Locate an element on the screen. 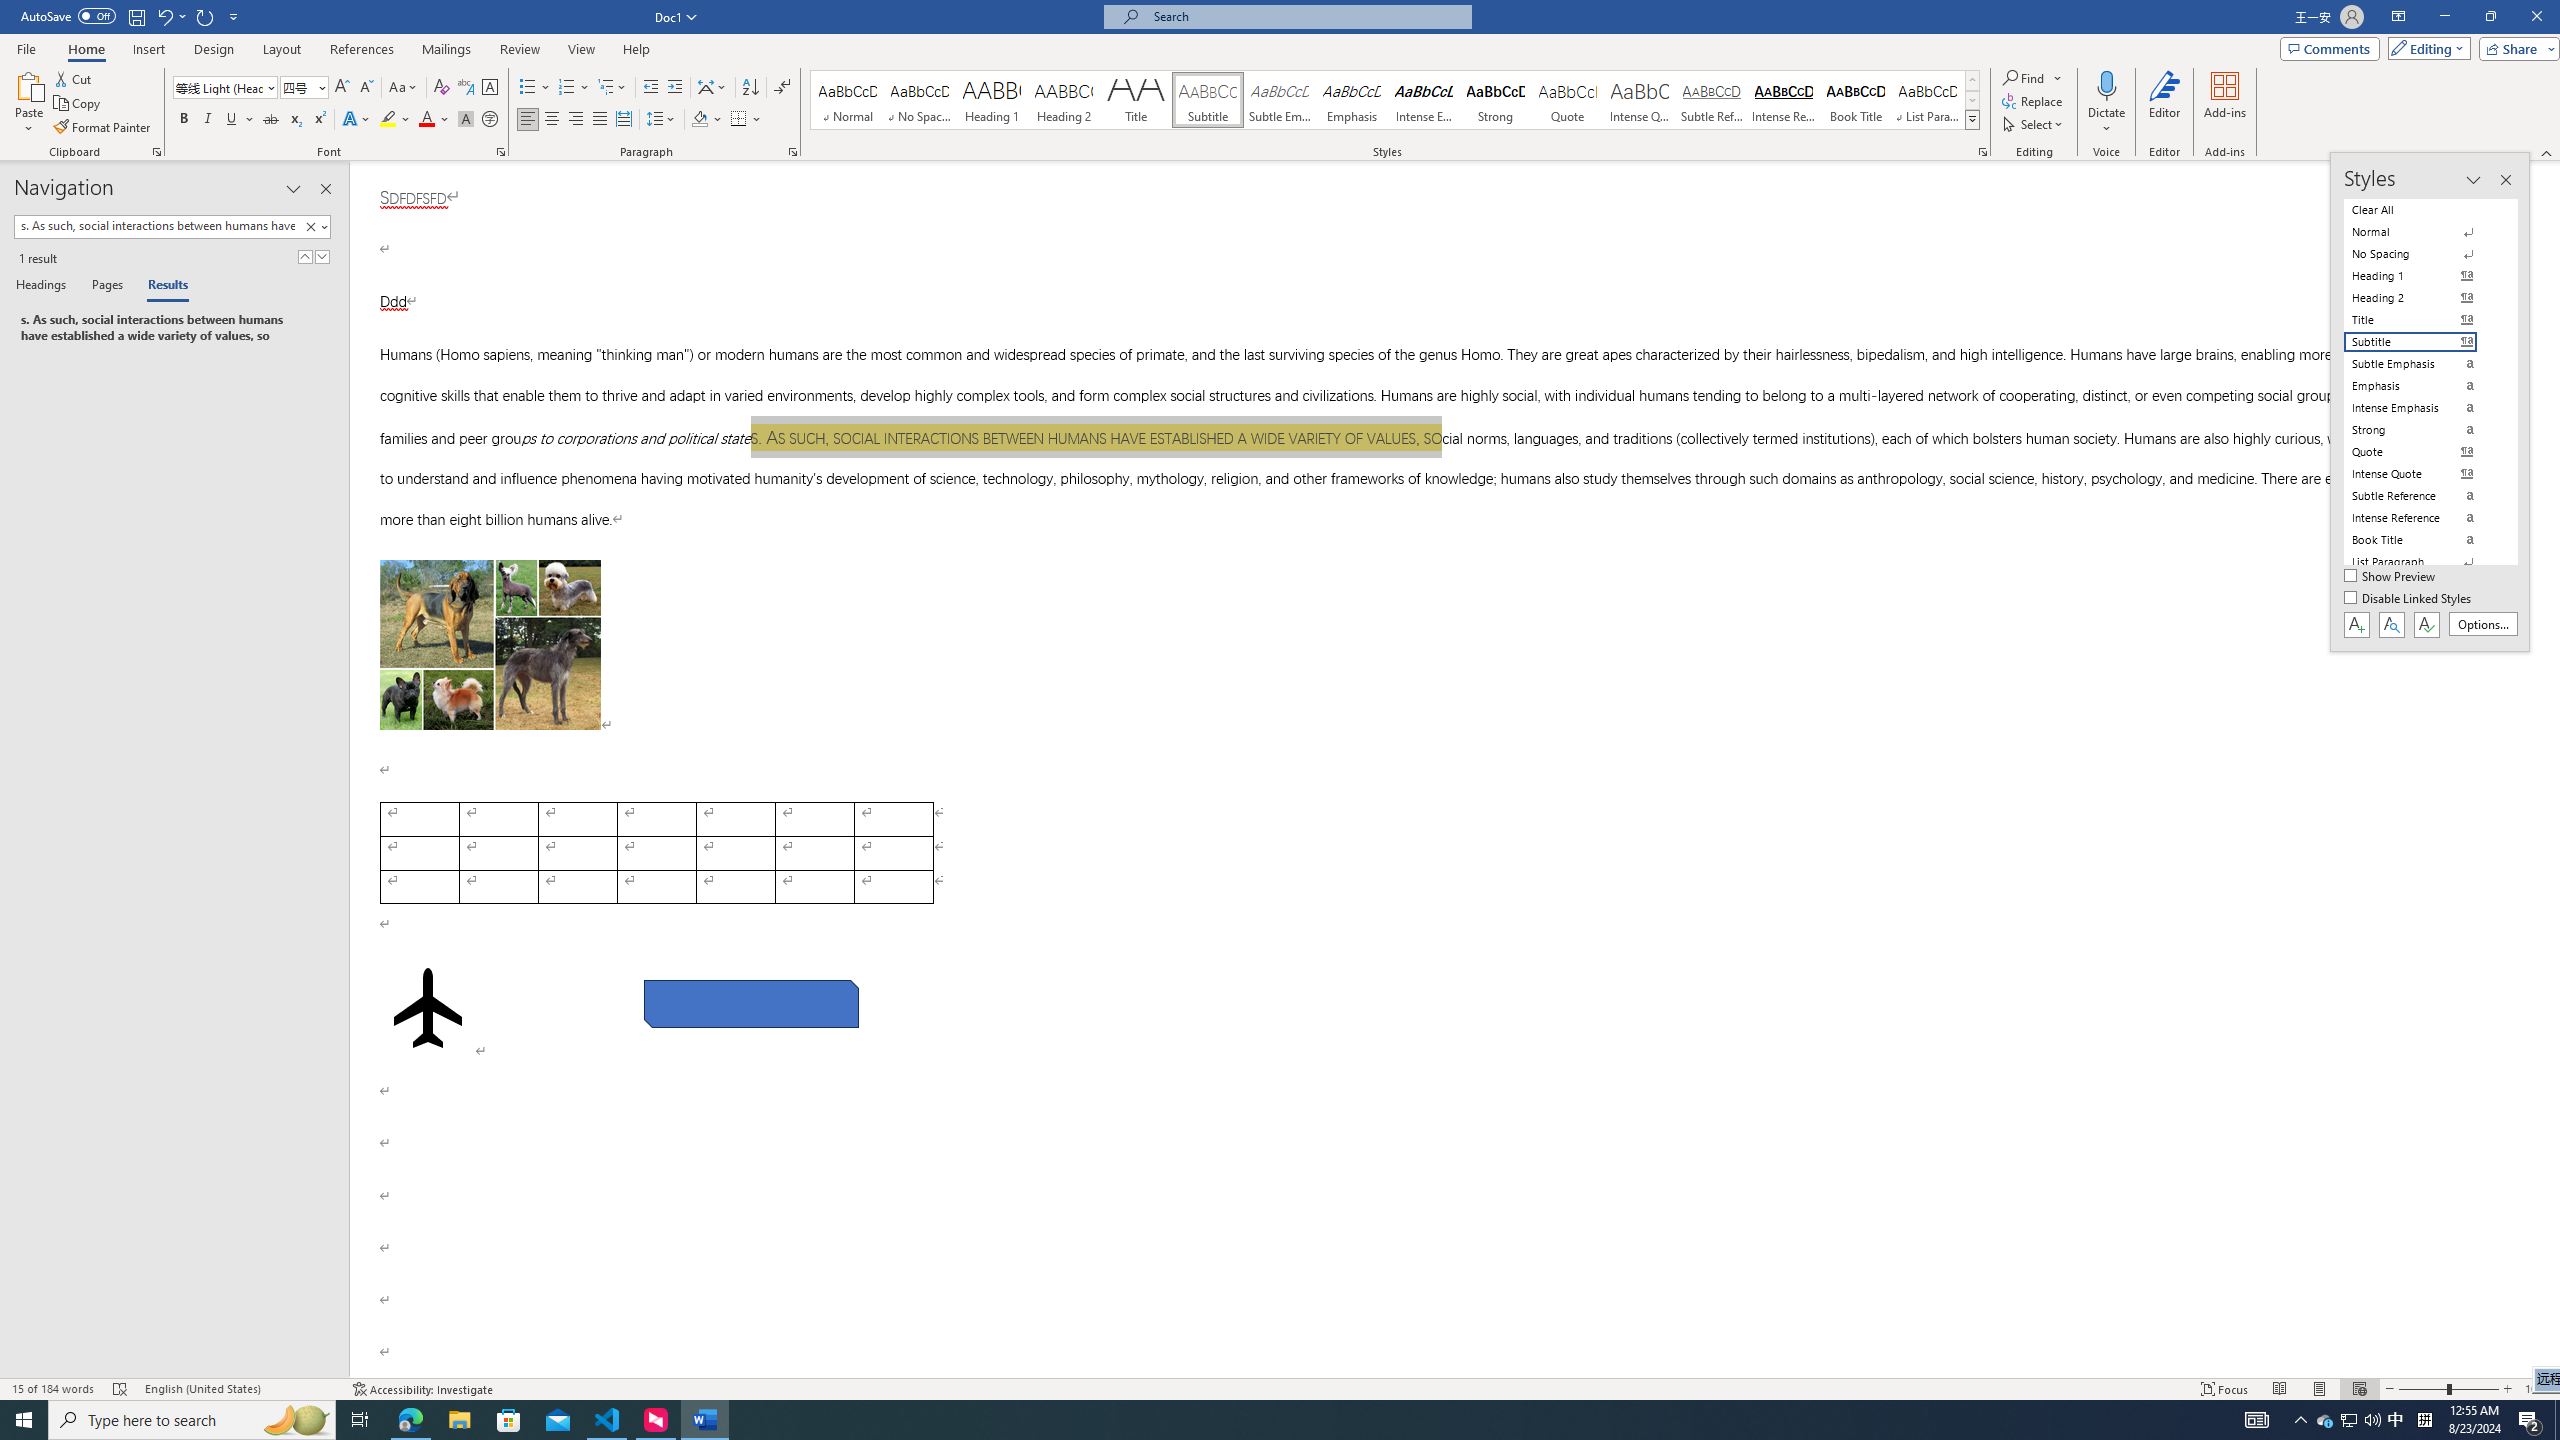 The width and height of the screenshot is (2560, 1440). Decrease Indent is located at coordinates (652, 88).